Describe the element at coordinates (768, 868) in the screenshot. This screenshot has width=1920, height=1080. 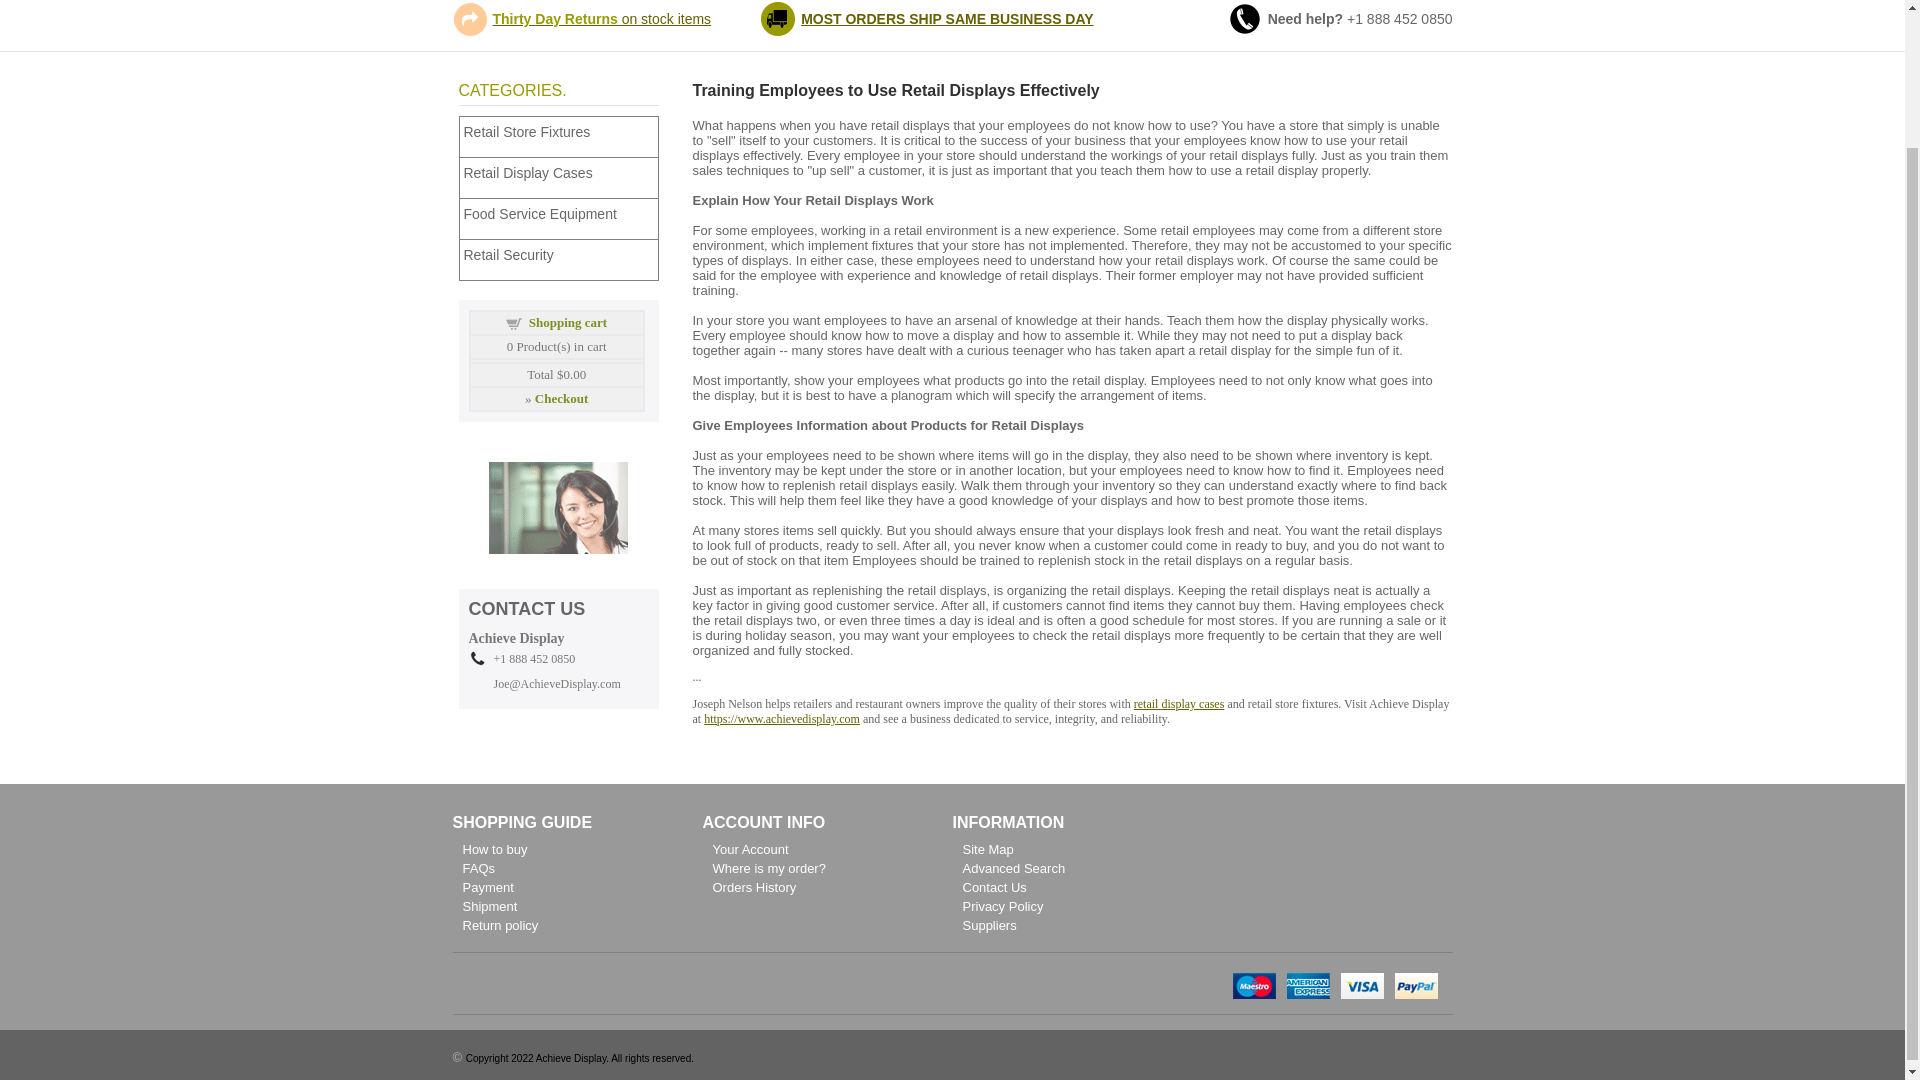
I see `Where is my order?` at that location.